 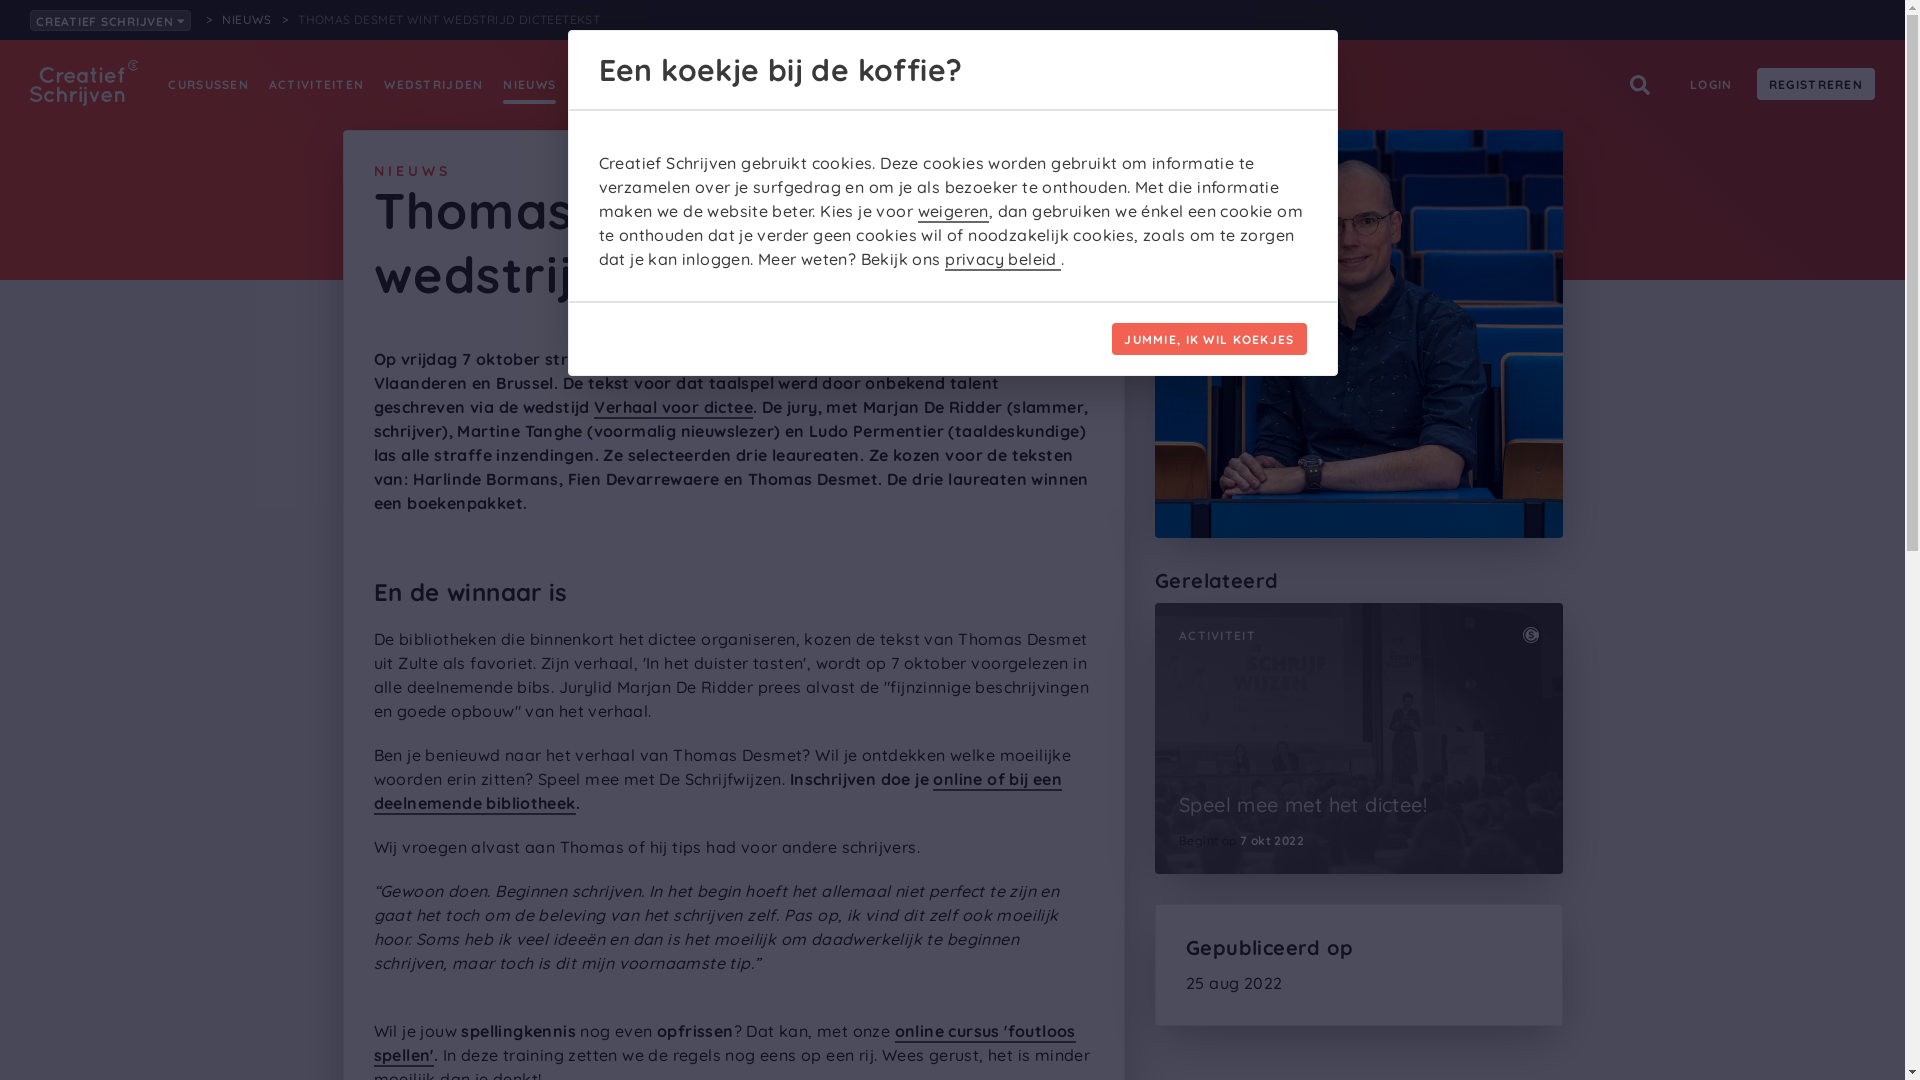 What do you see at coordinates (530, 85) in the screenshot?
I see `NIEUWS` at bounding box center [530, 85].